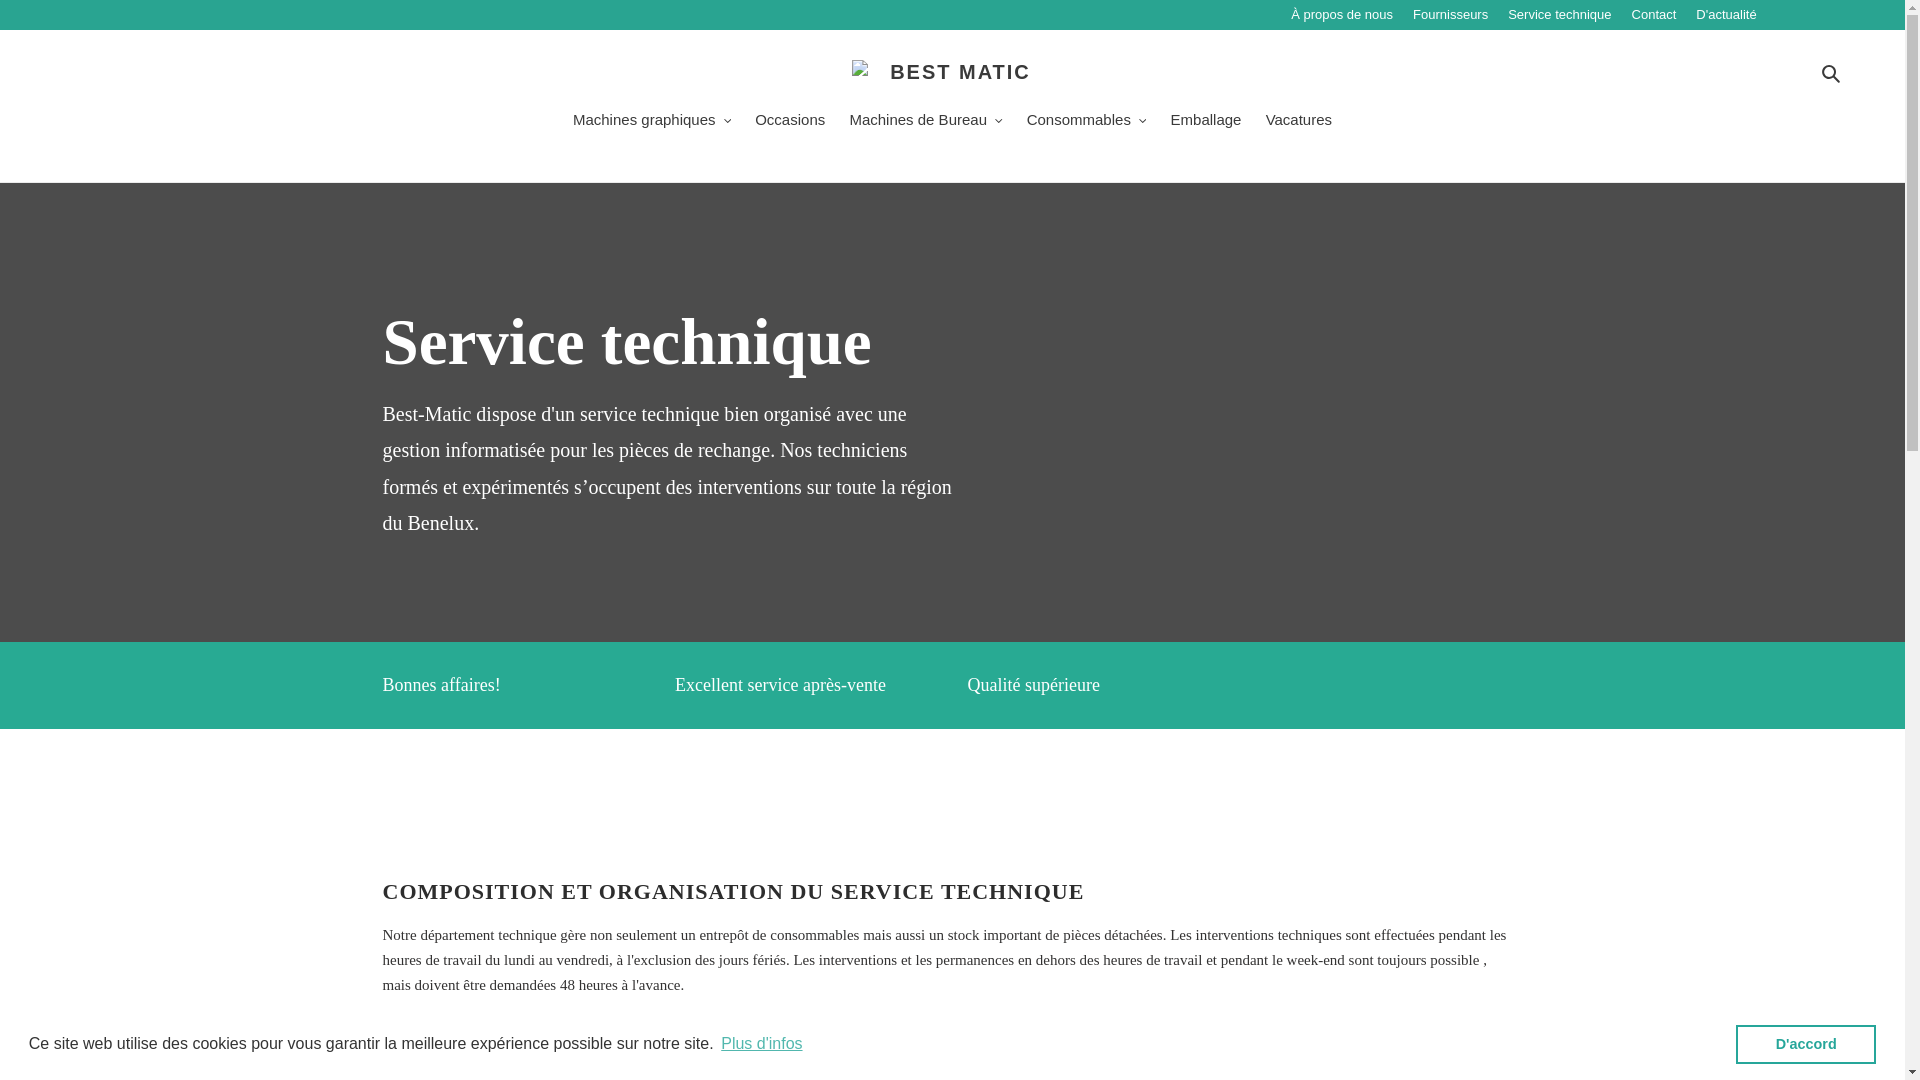 The width and height of the screenshot is (1920, 1080). Describe the element at coordinates (1570, 15) in the screenshot. I see `Service technique` at that location.